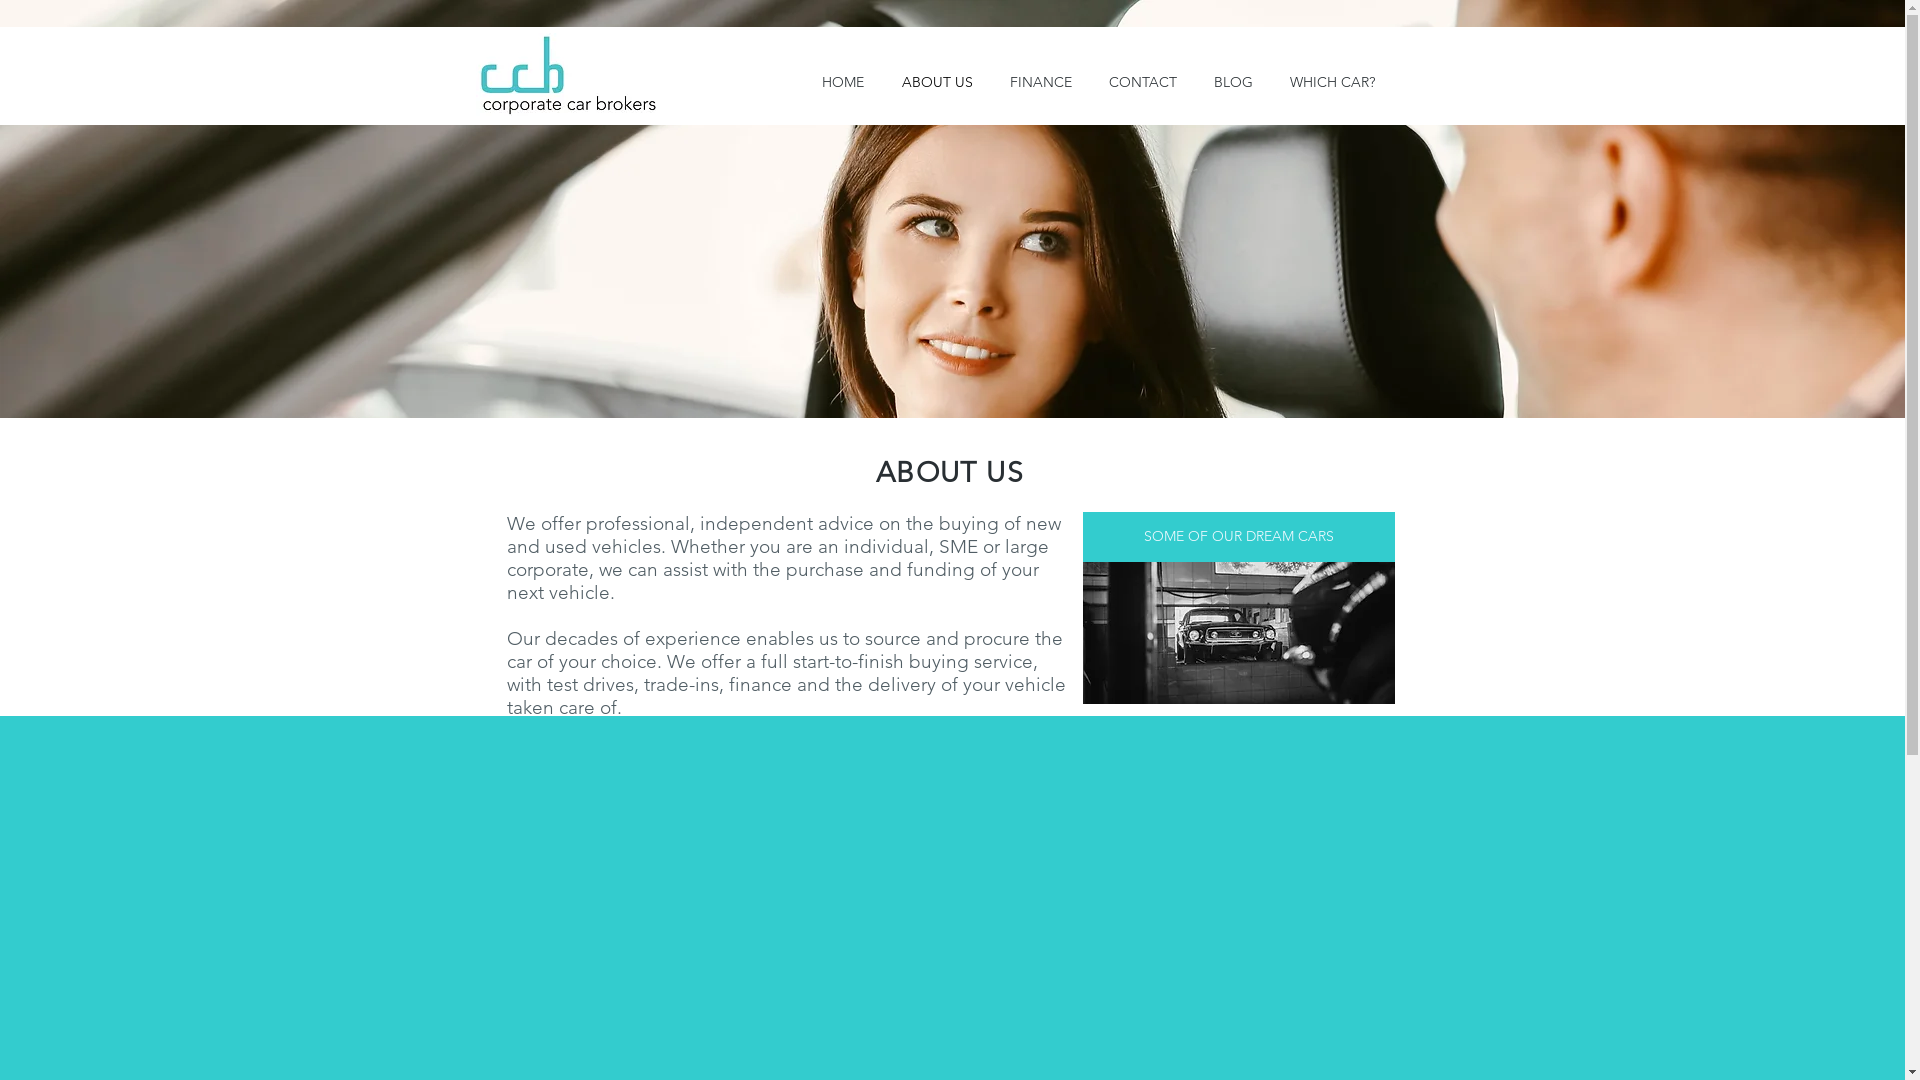 The width and height of the screenshot is (1920, 1080). What do you see at coordinates (1238, 537) in the screenshot?
I see `SOME OF OUR DREAM CARS` at bounding box center [1238, 537].